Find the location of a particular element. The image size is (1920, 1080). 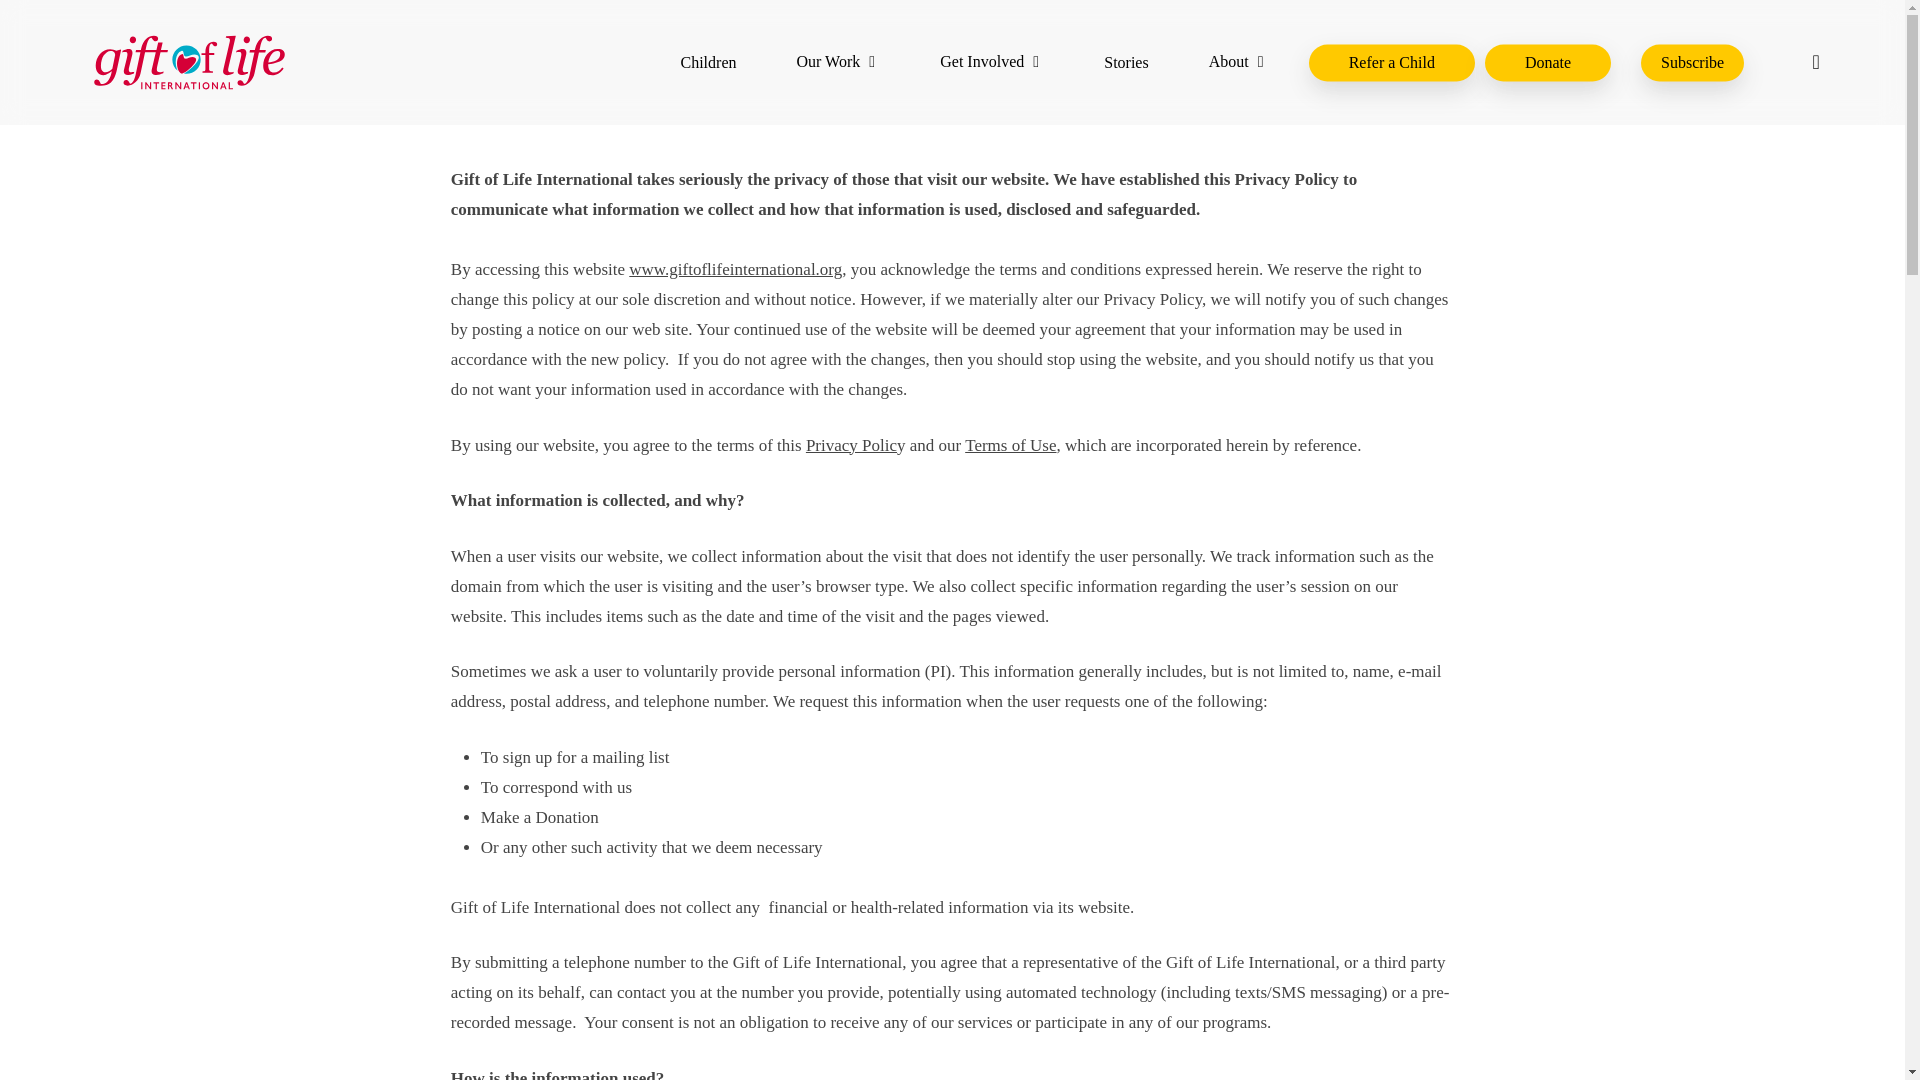

Subscribe is located at coordinates (1692, 62).